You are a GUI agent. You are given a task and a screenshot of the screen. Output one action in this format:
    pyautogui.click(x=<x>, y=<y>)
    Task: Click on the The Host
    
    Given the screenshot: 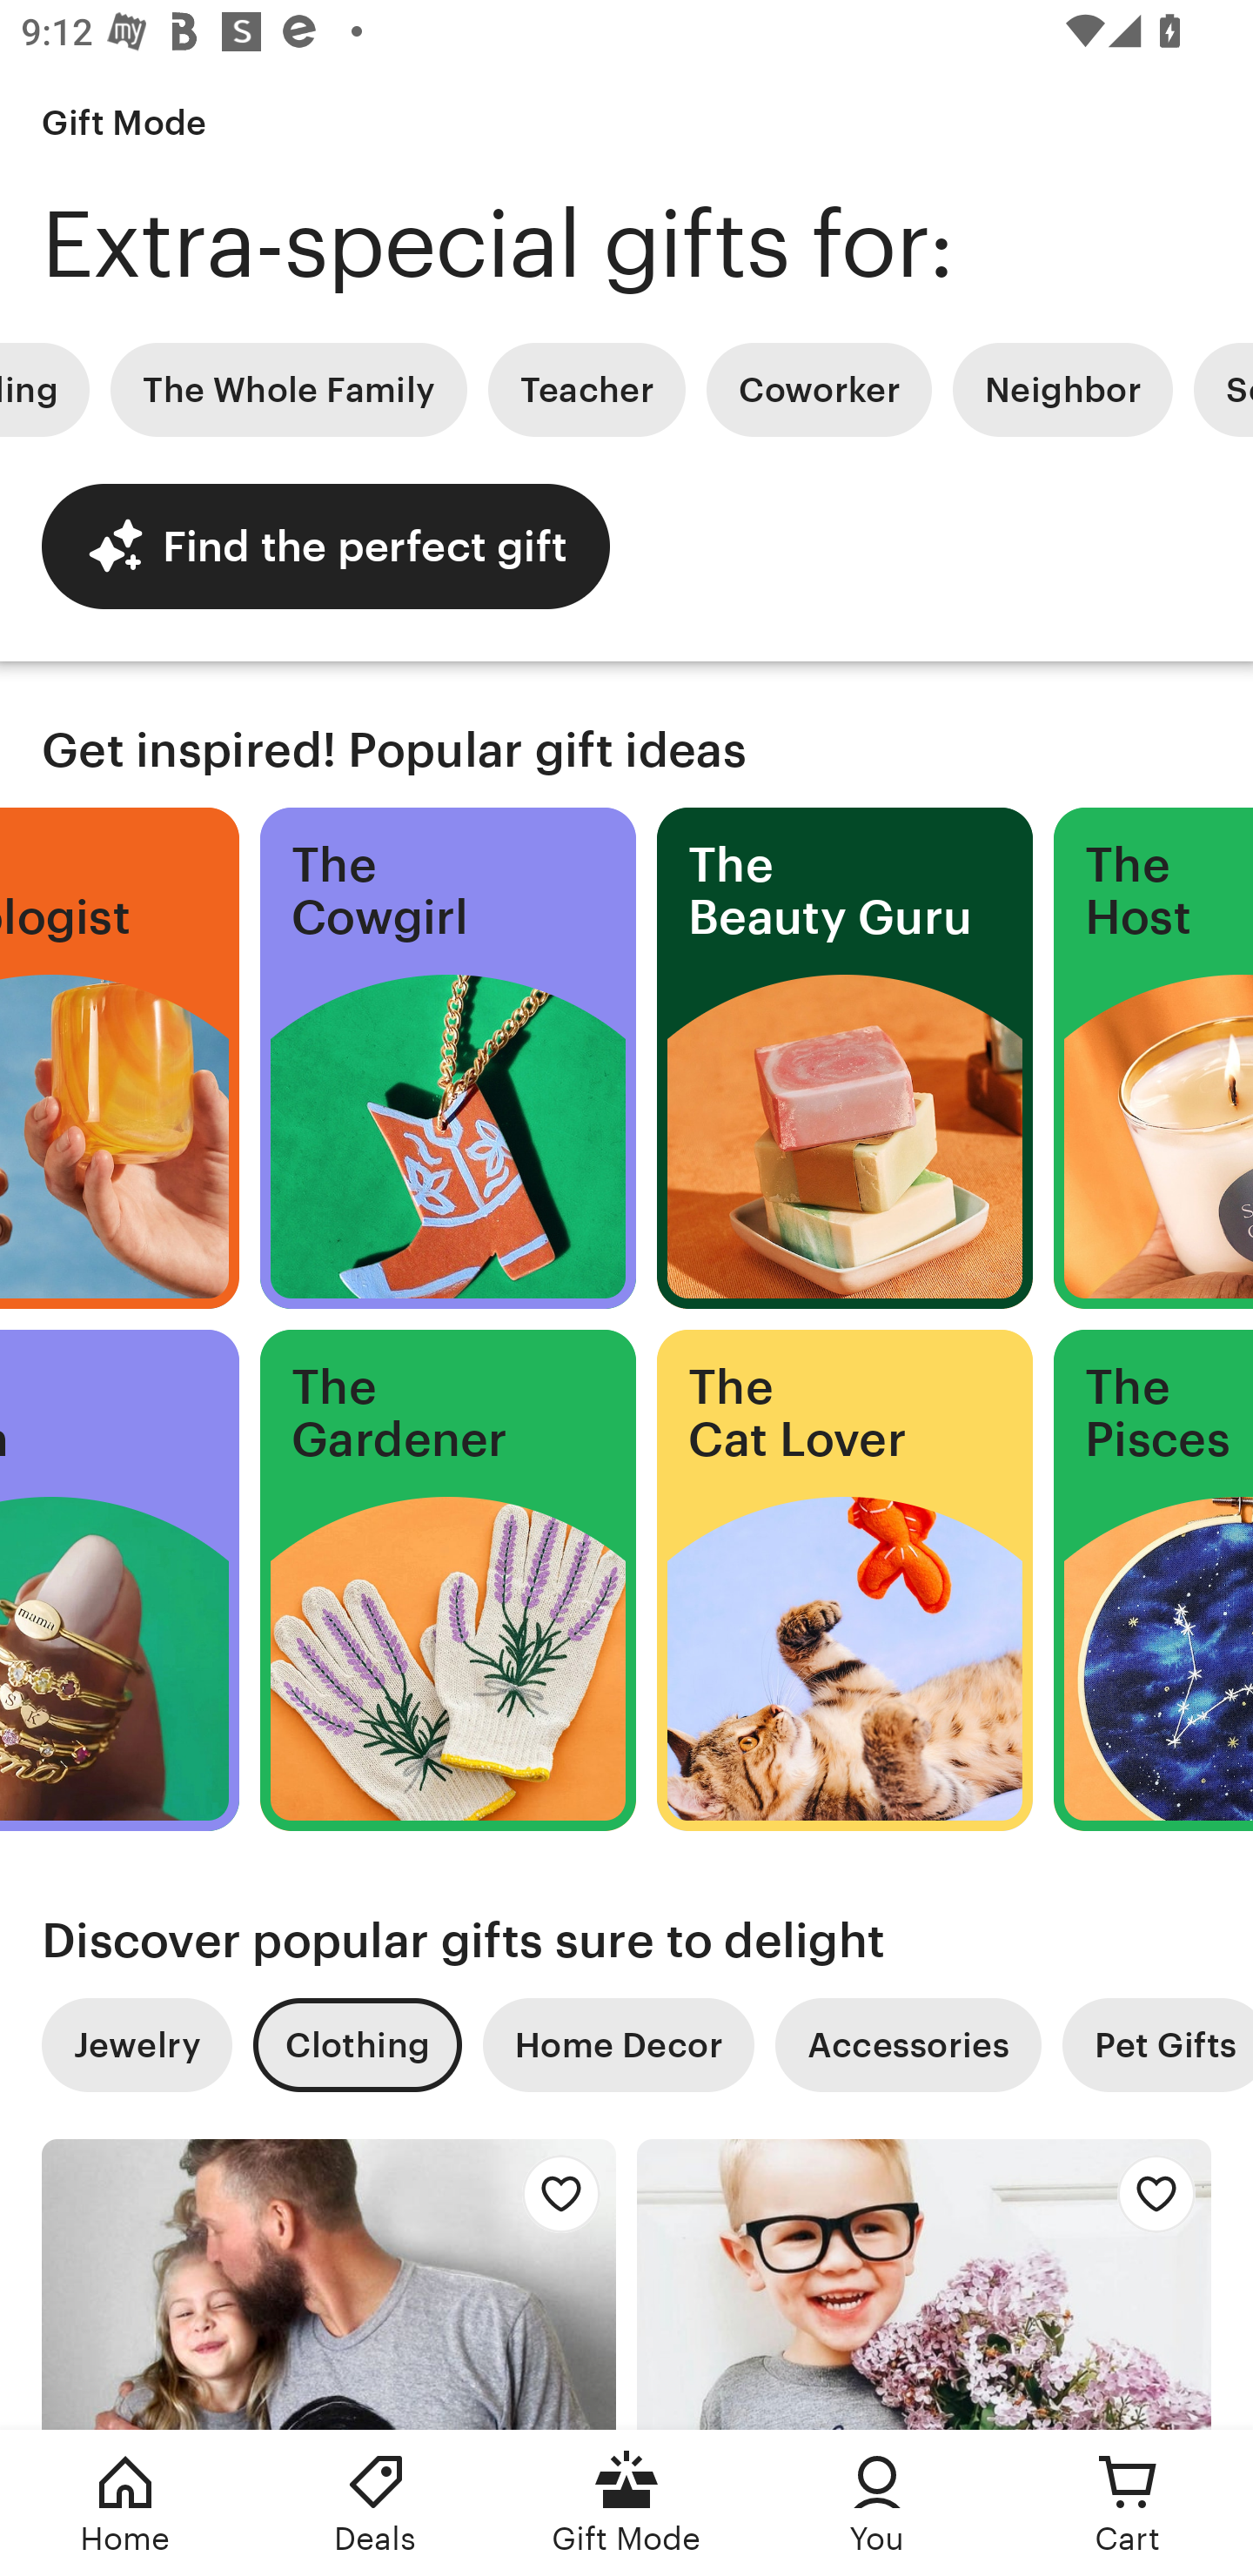 What is the action you would take?
    pyautogui.click(x=1154, y=1058)
    